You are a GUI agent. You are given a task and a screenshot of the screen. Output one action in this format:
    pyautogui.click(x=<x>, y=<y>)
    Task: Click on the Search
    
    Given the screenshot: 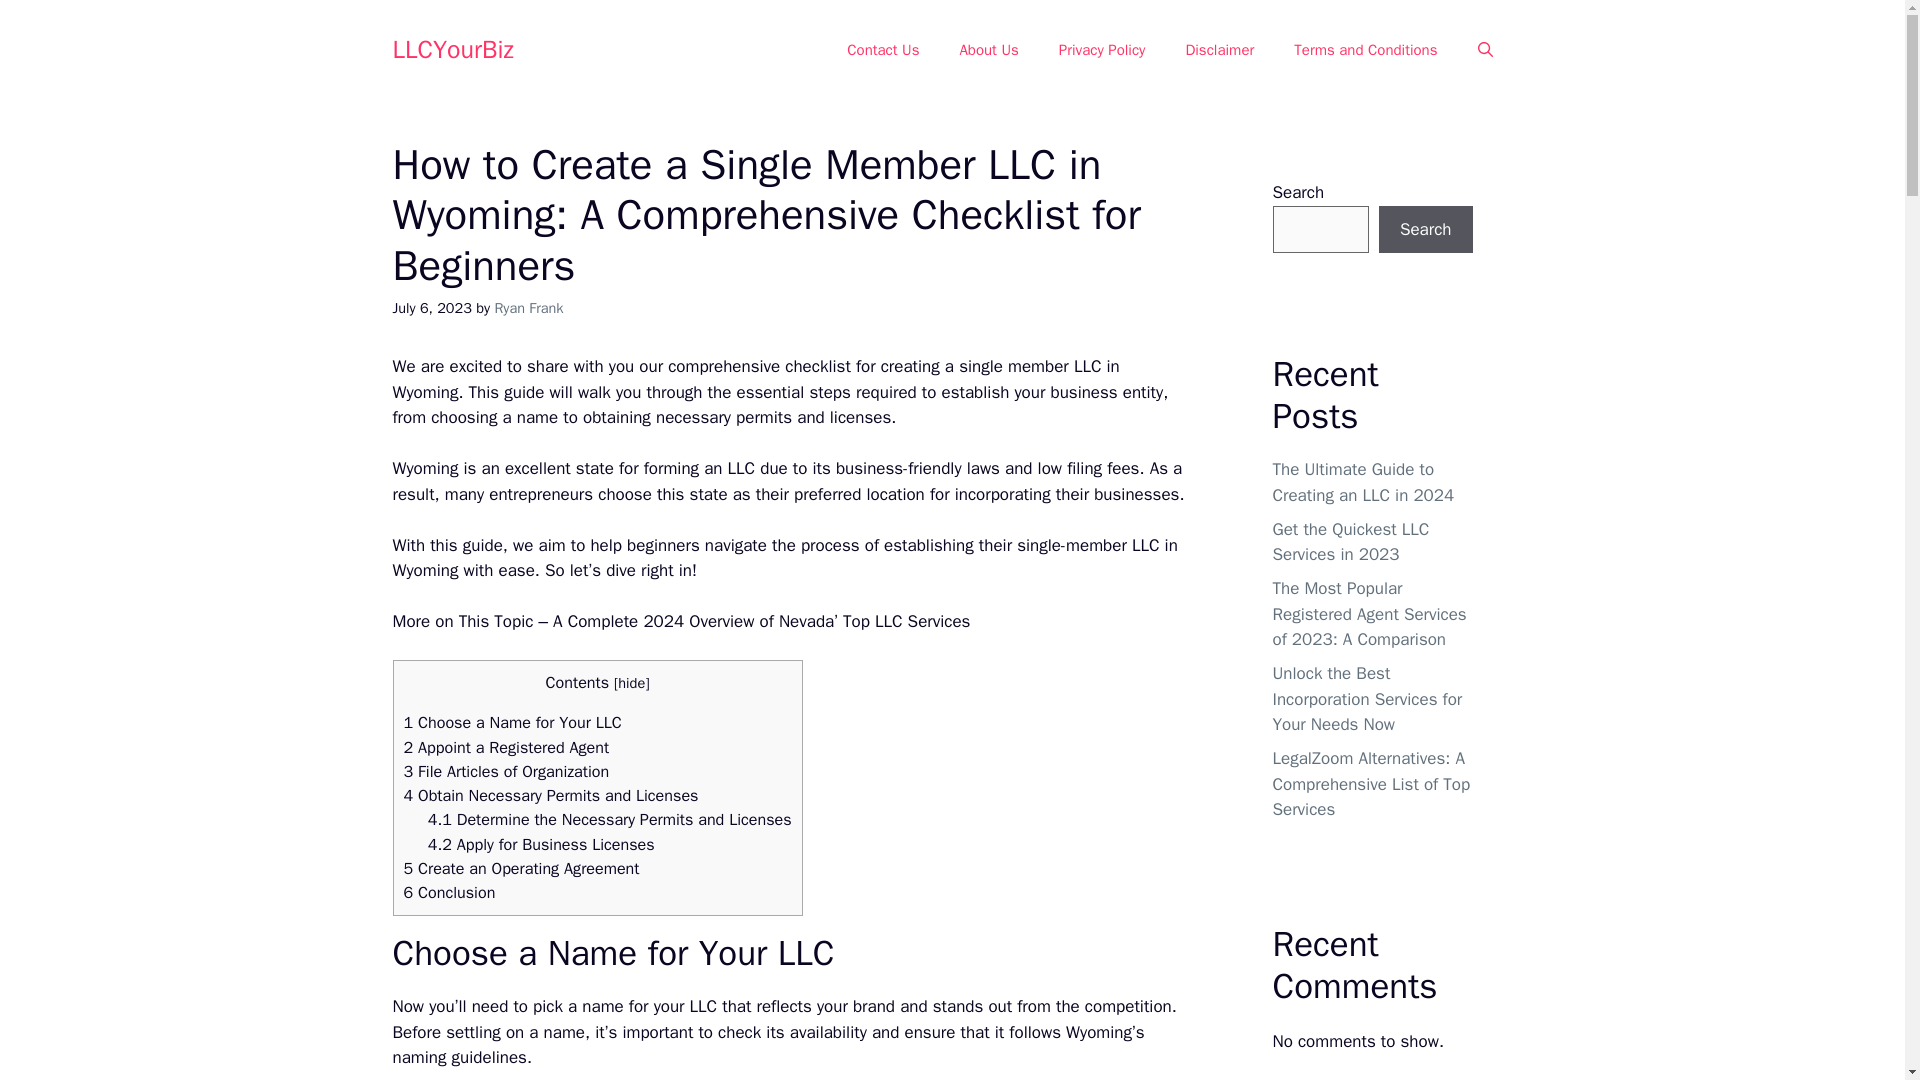 What is the action you would take?
    pyautogui.click(x=1425, y=230)
    